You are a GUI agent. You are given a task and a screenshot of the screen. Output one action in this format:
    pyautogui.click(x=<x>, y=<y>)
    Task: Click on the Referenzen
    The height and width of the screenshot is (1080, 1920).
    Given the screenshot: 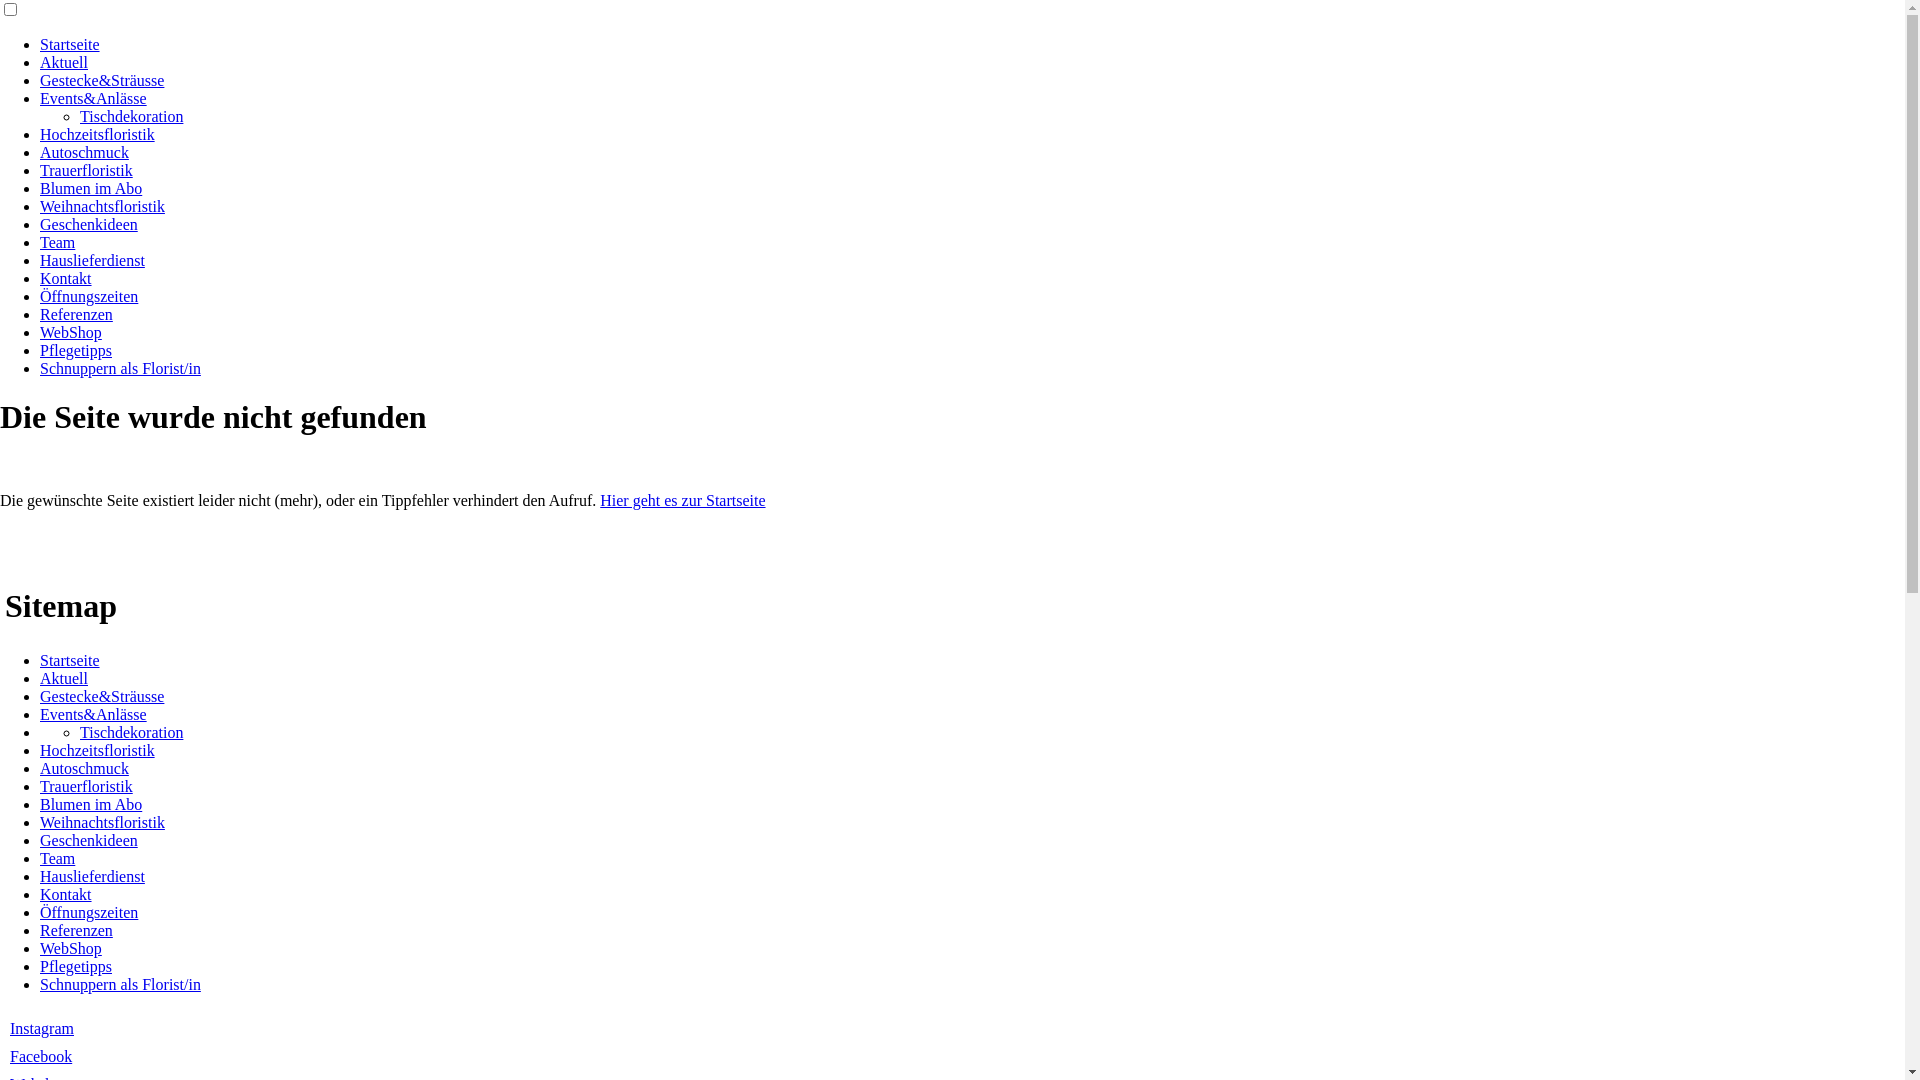 What is the action you would take?
    pyautogui.click(x=76, y=314)
    